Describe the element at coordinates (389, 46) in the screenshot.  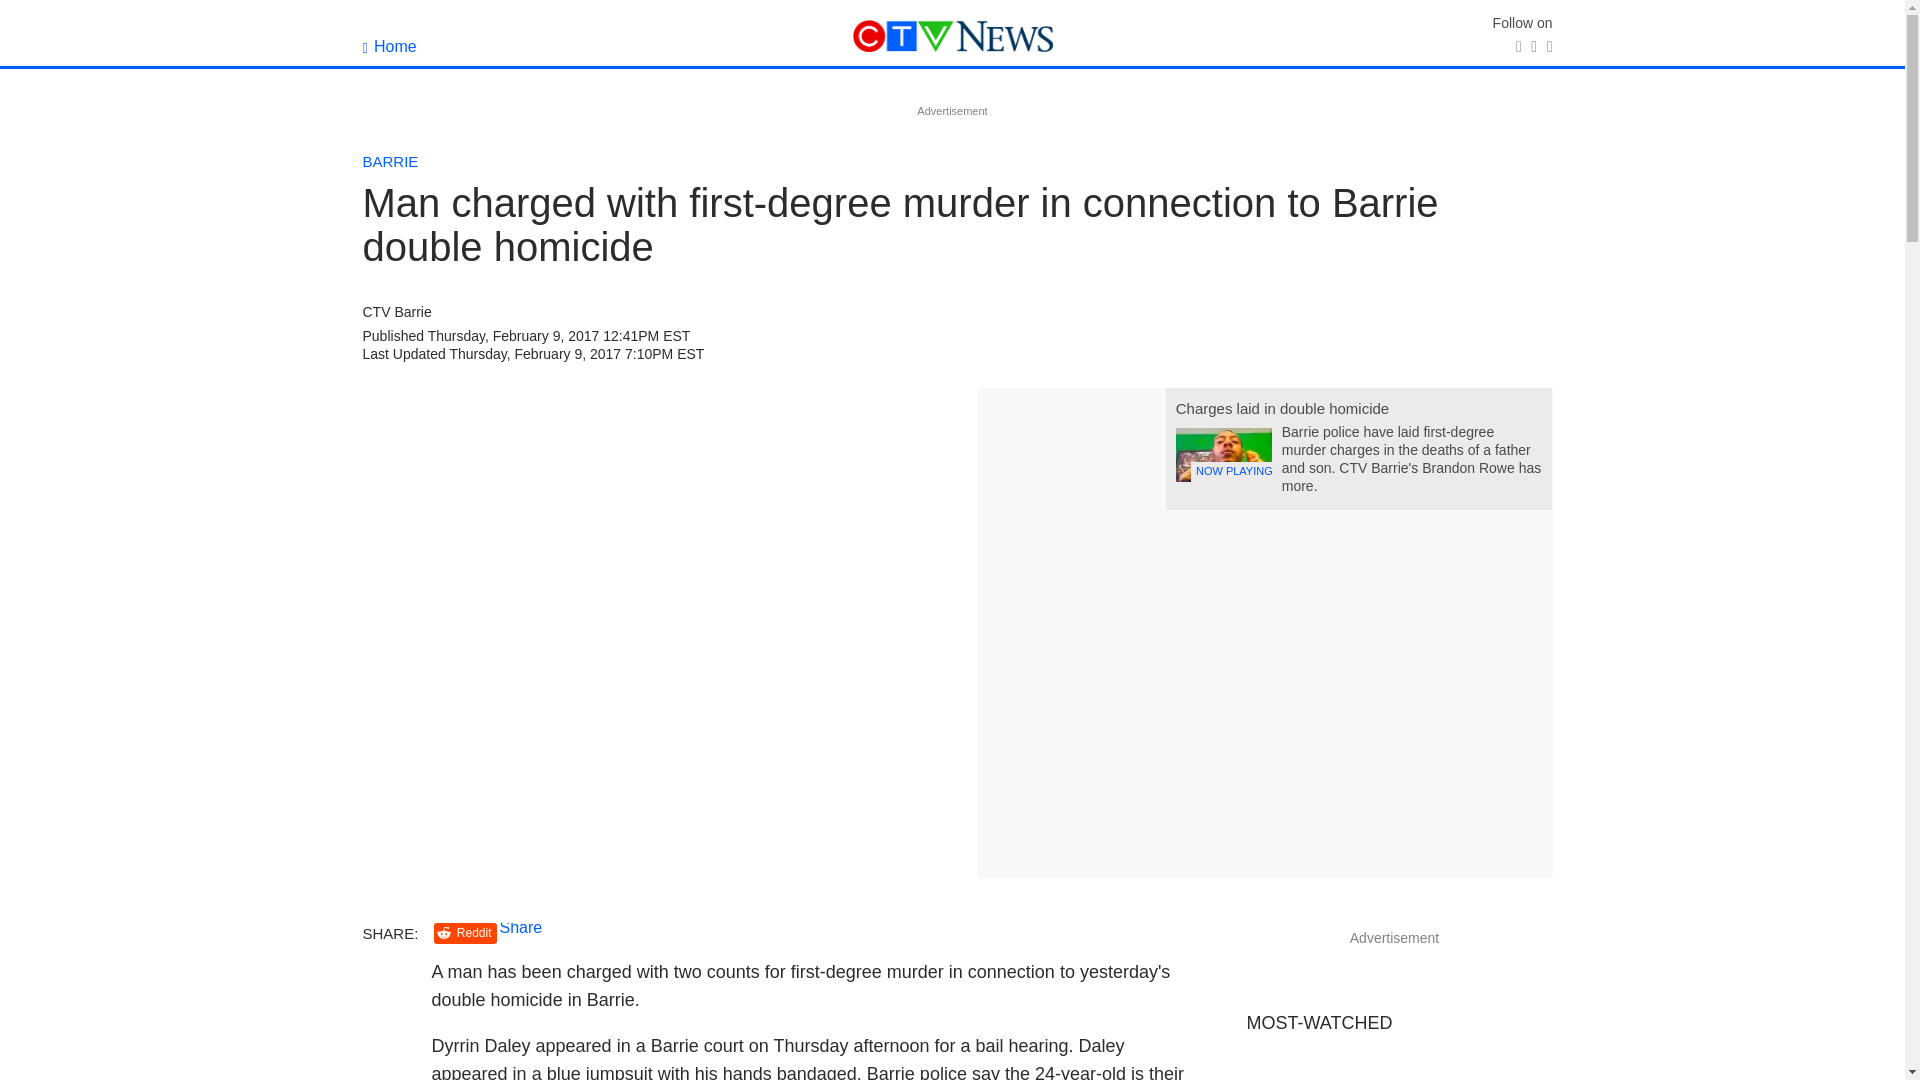
I see `Home` at that location.